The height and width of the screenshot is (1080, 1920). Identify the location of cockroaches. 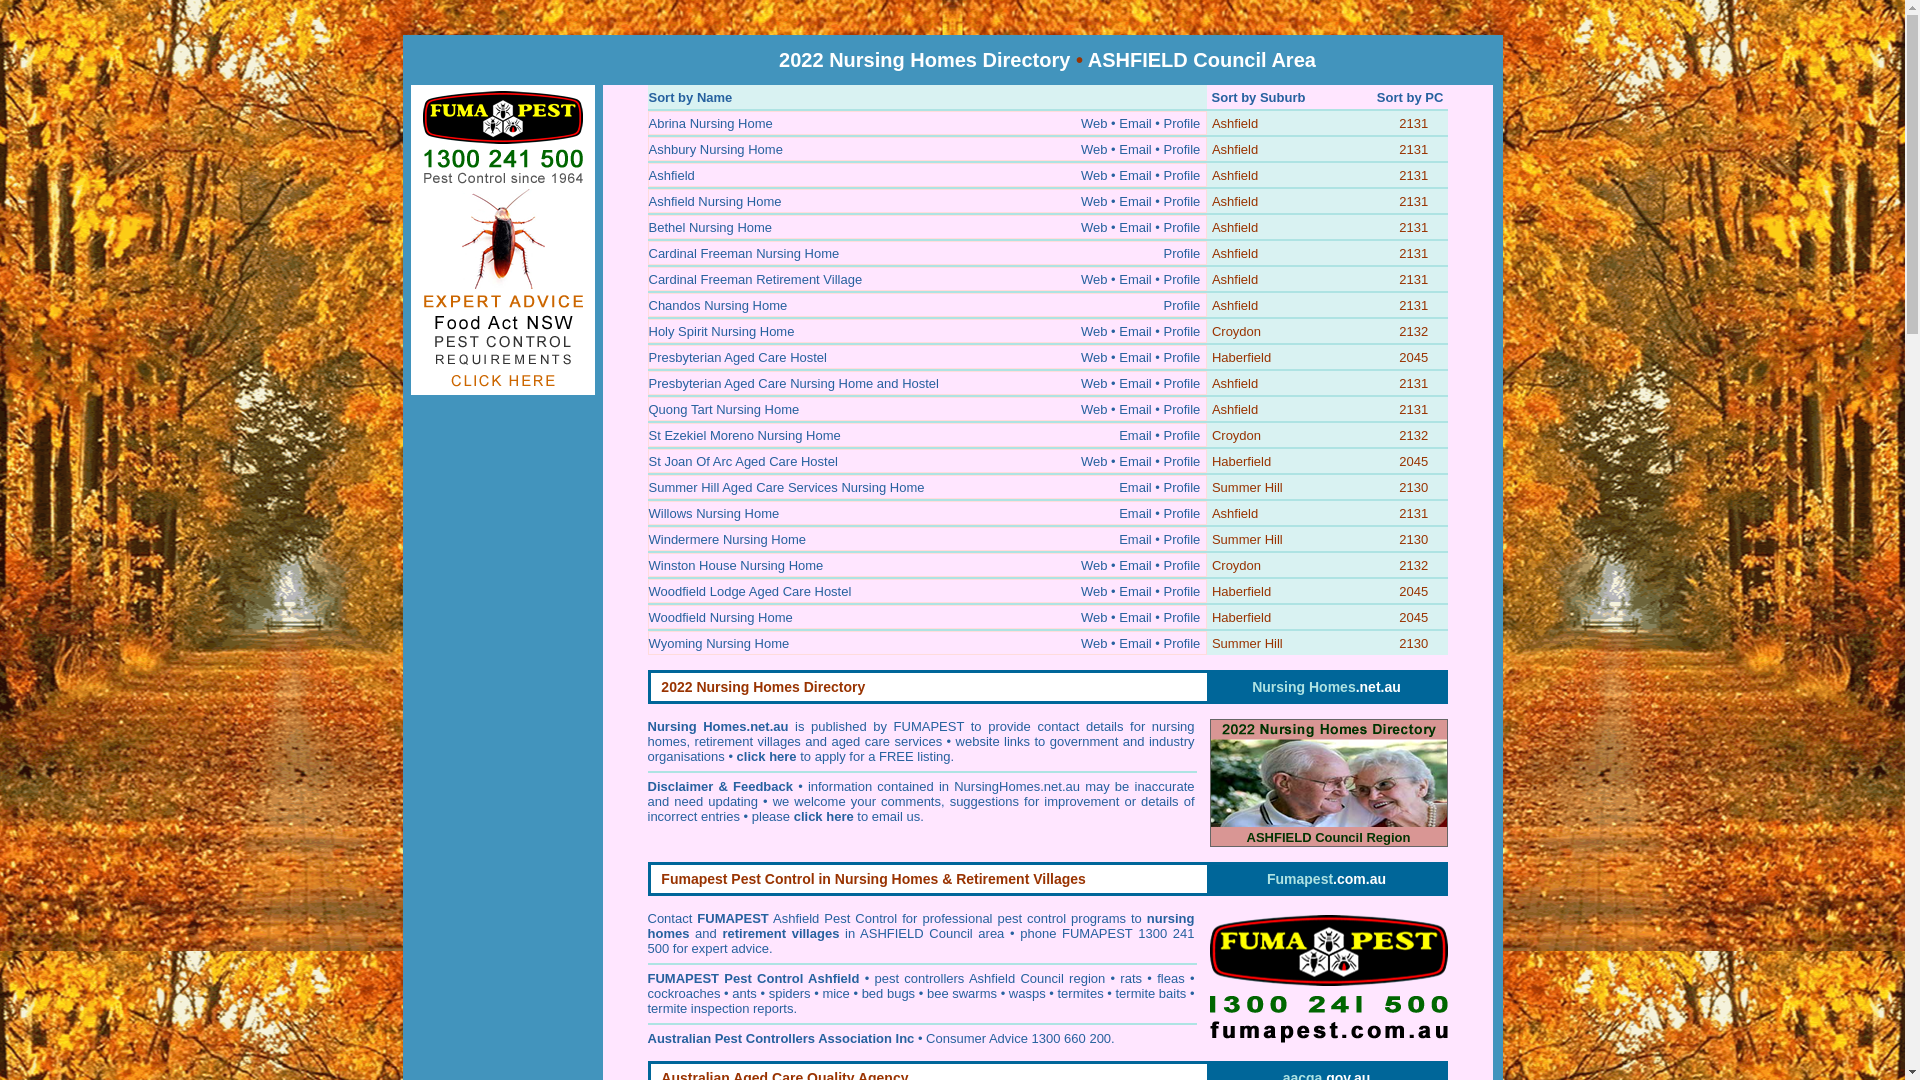
(684, 994).